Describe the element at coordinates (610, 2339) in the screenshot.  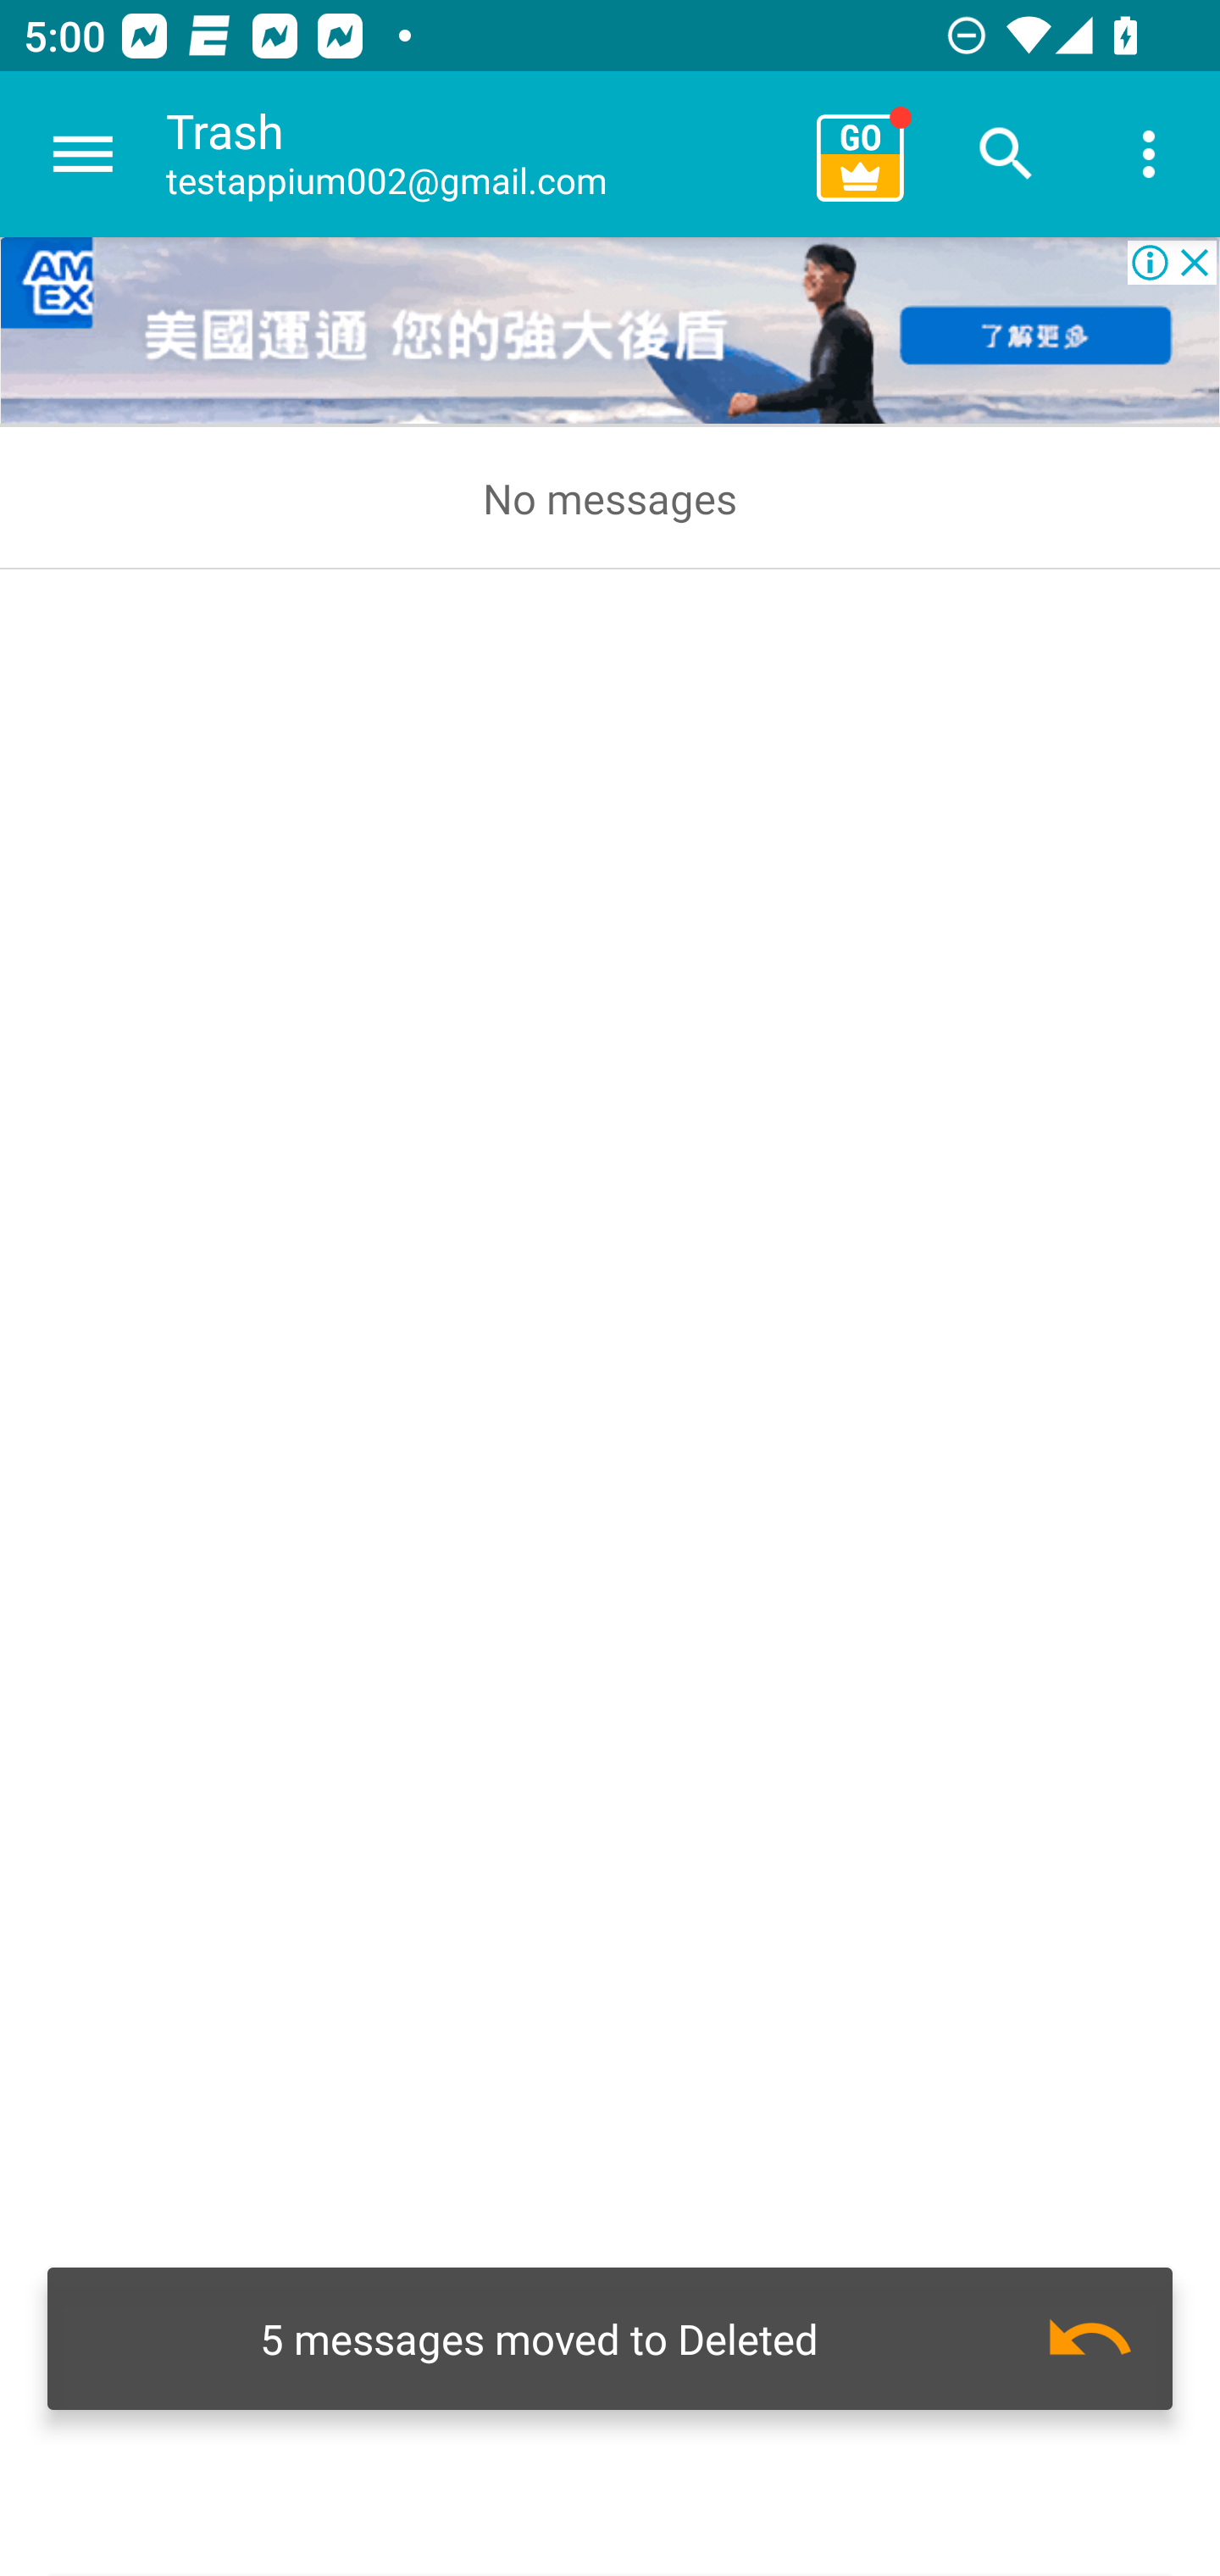
I see `Undo 5 messages moved to Deleted` at that location.